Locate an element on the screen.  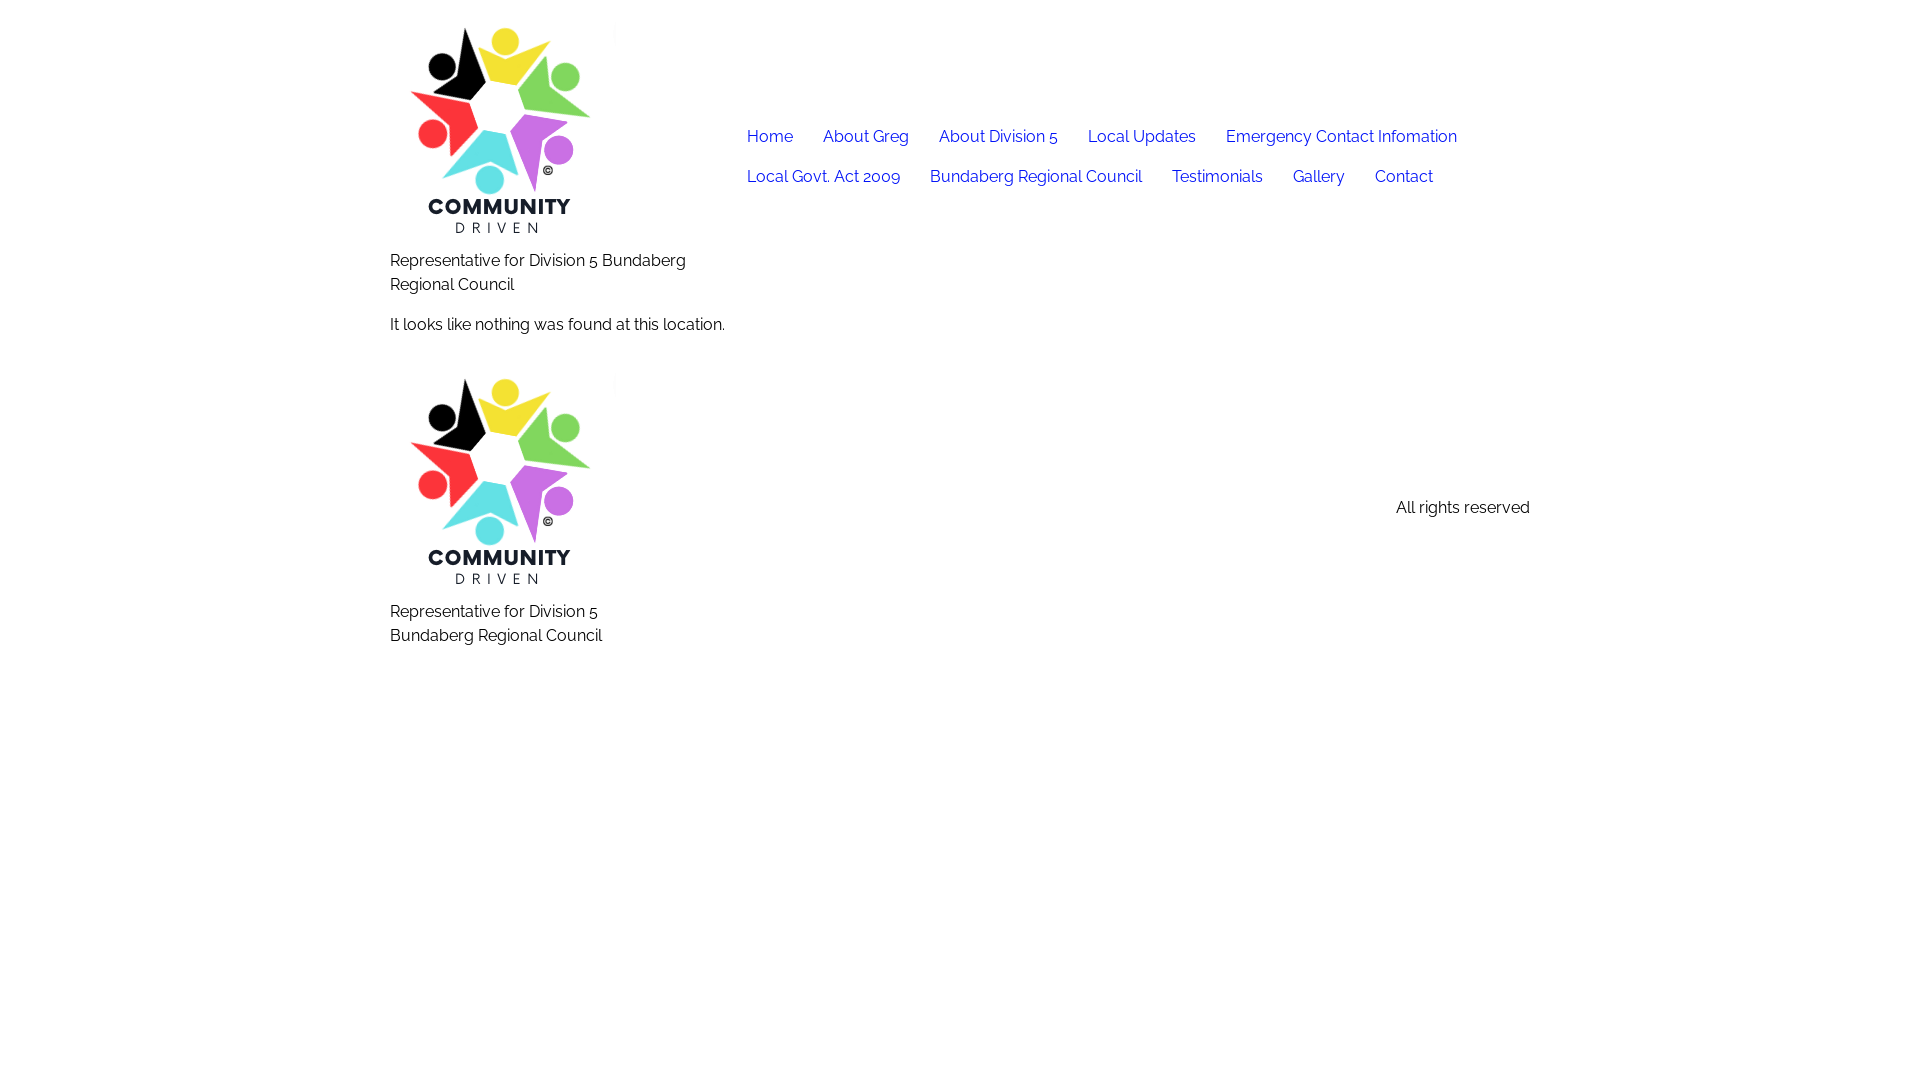
Local Updates is located at coordinates (1142, 136).